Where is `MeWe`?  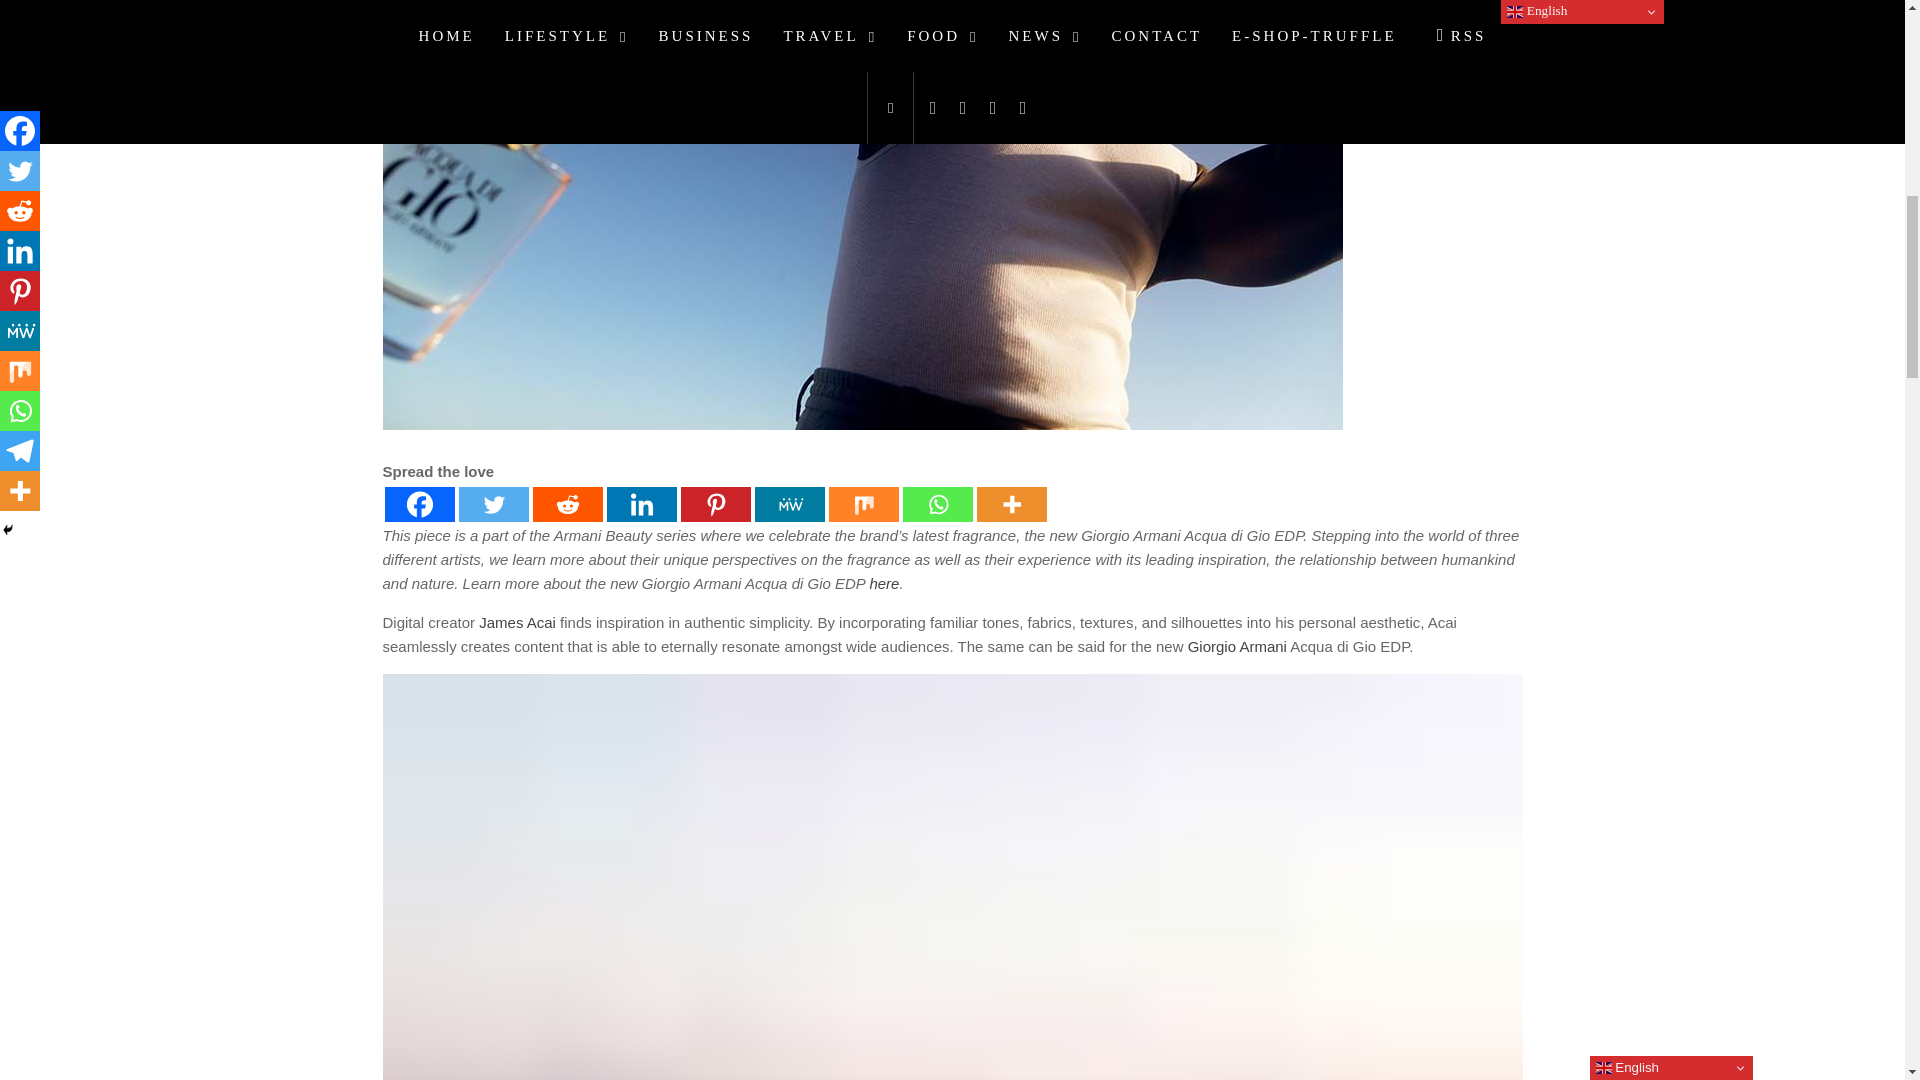 MeWe is located at coordinates (788, 504).